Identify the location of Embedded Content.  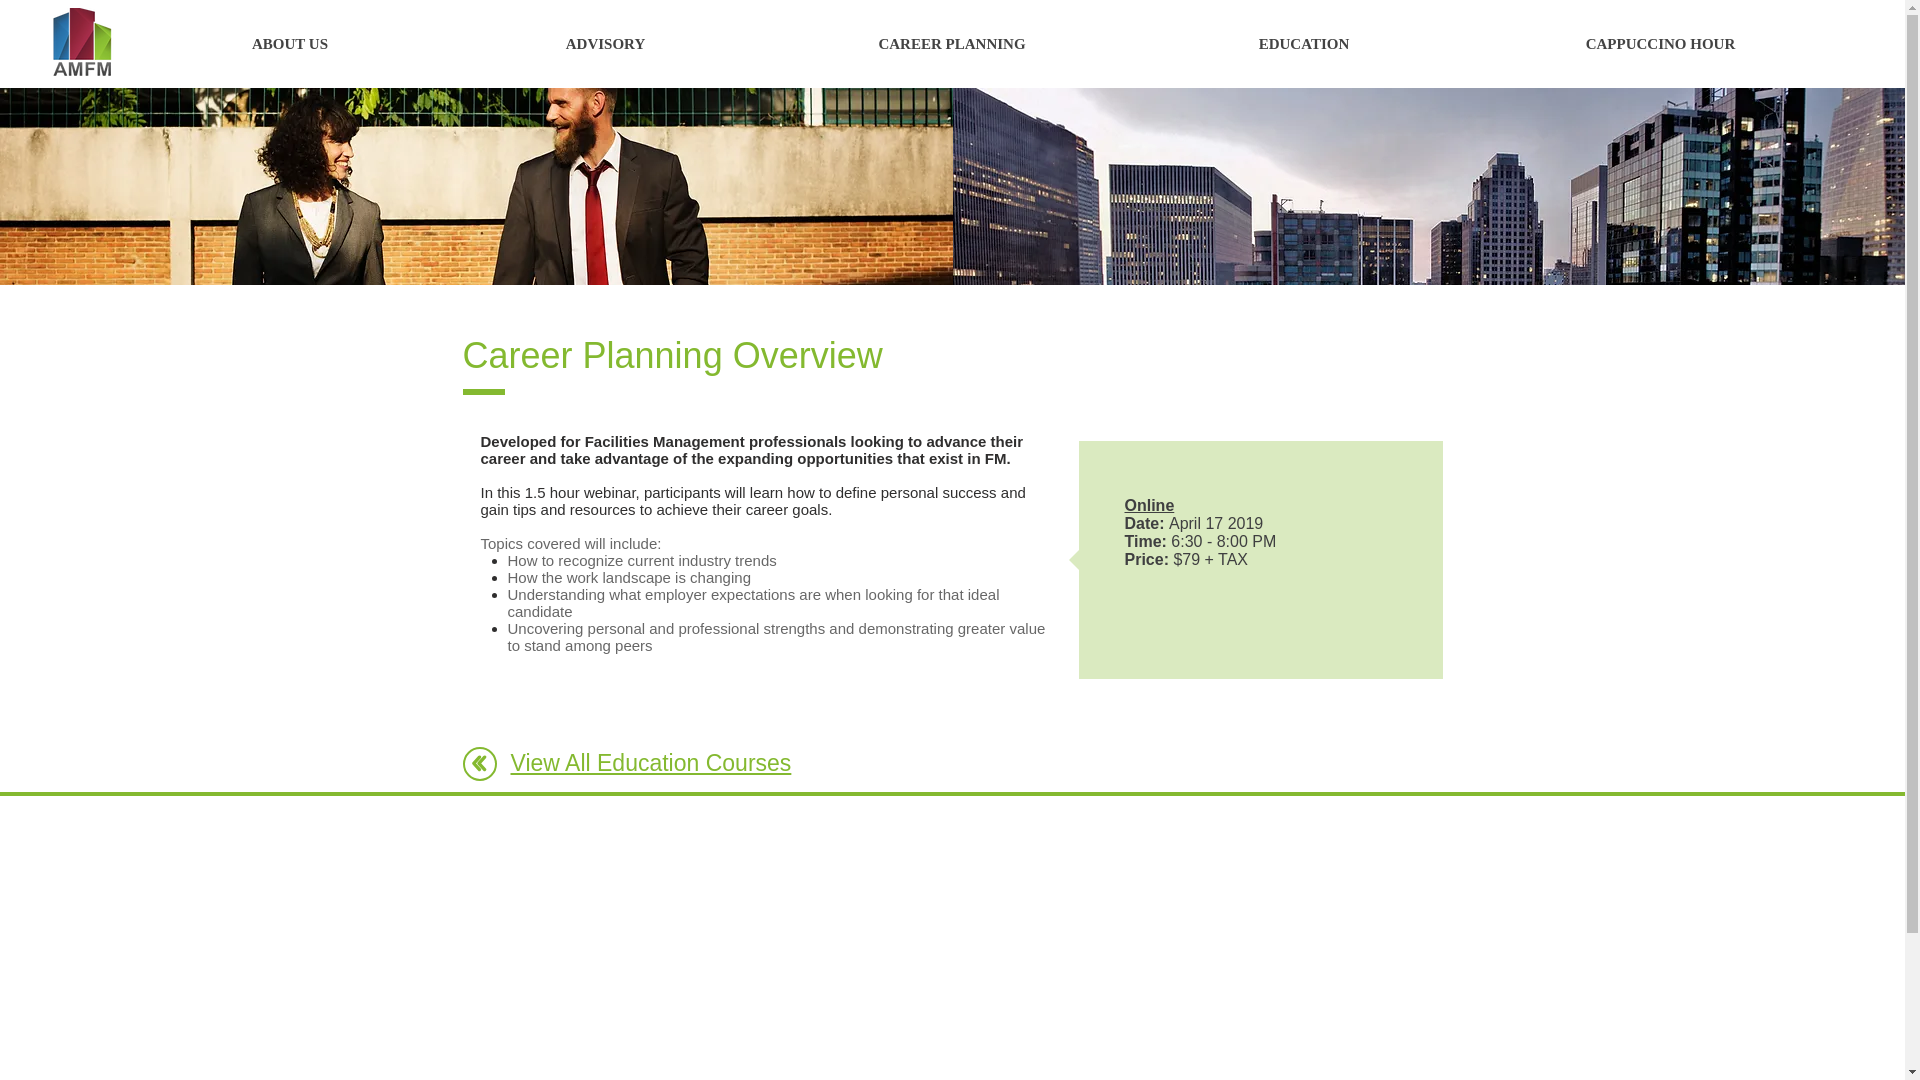
(1255, 604).